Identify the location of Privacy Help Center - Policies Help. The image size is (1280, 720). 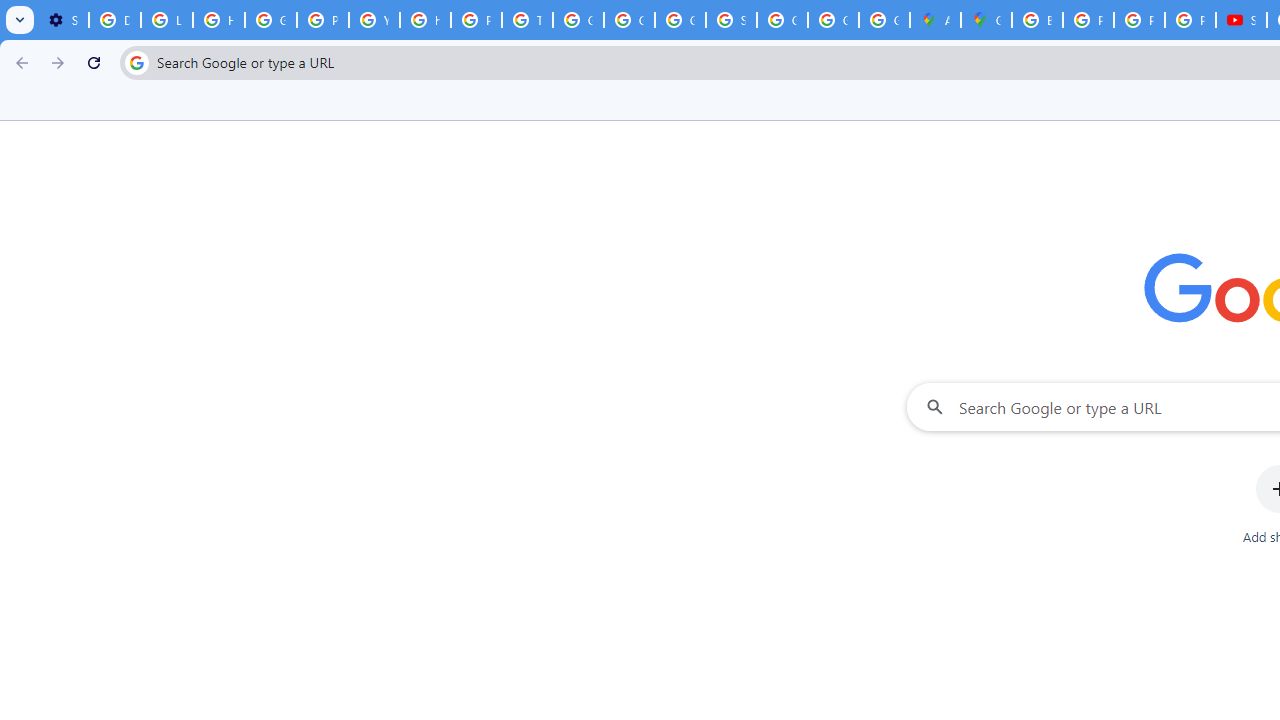
(1088, 20).